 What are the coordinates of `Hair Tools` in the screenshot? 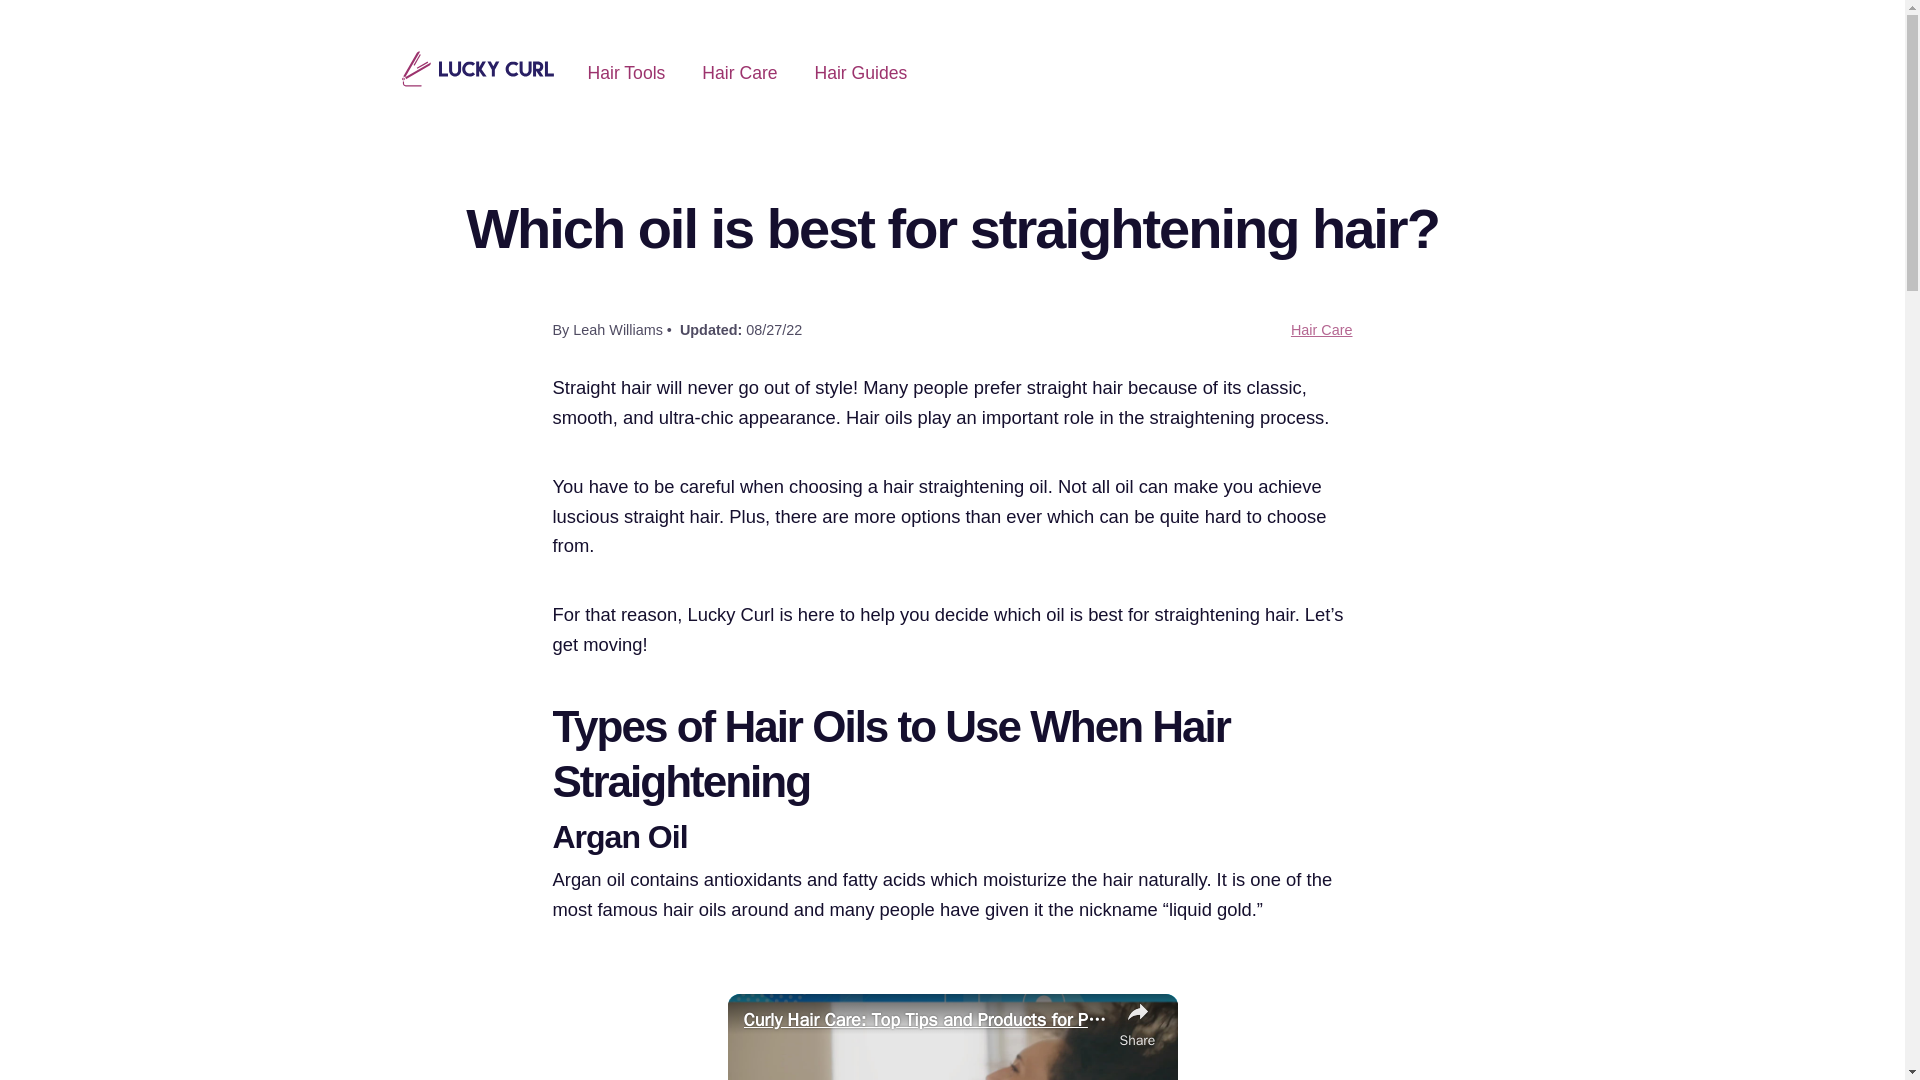 It's located at (626, 73).